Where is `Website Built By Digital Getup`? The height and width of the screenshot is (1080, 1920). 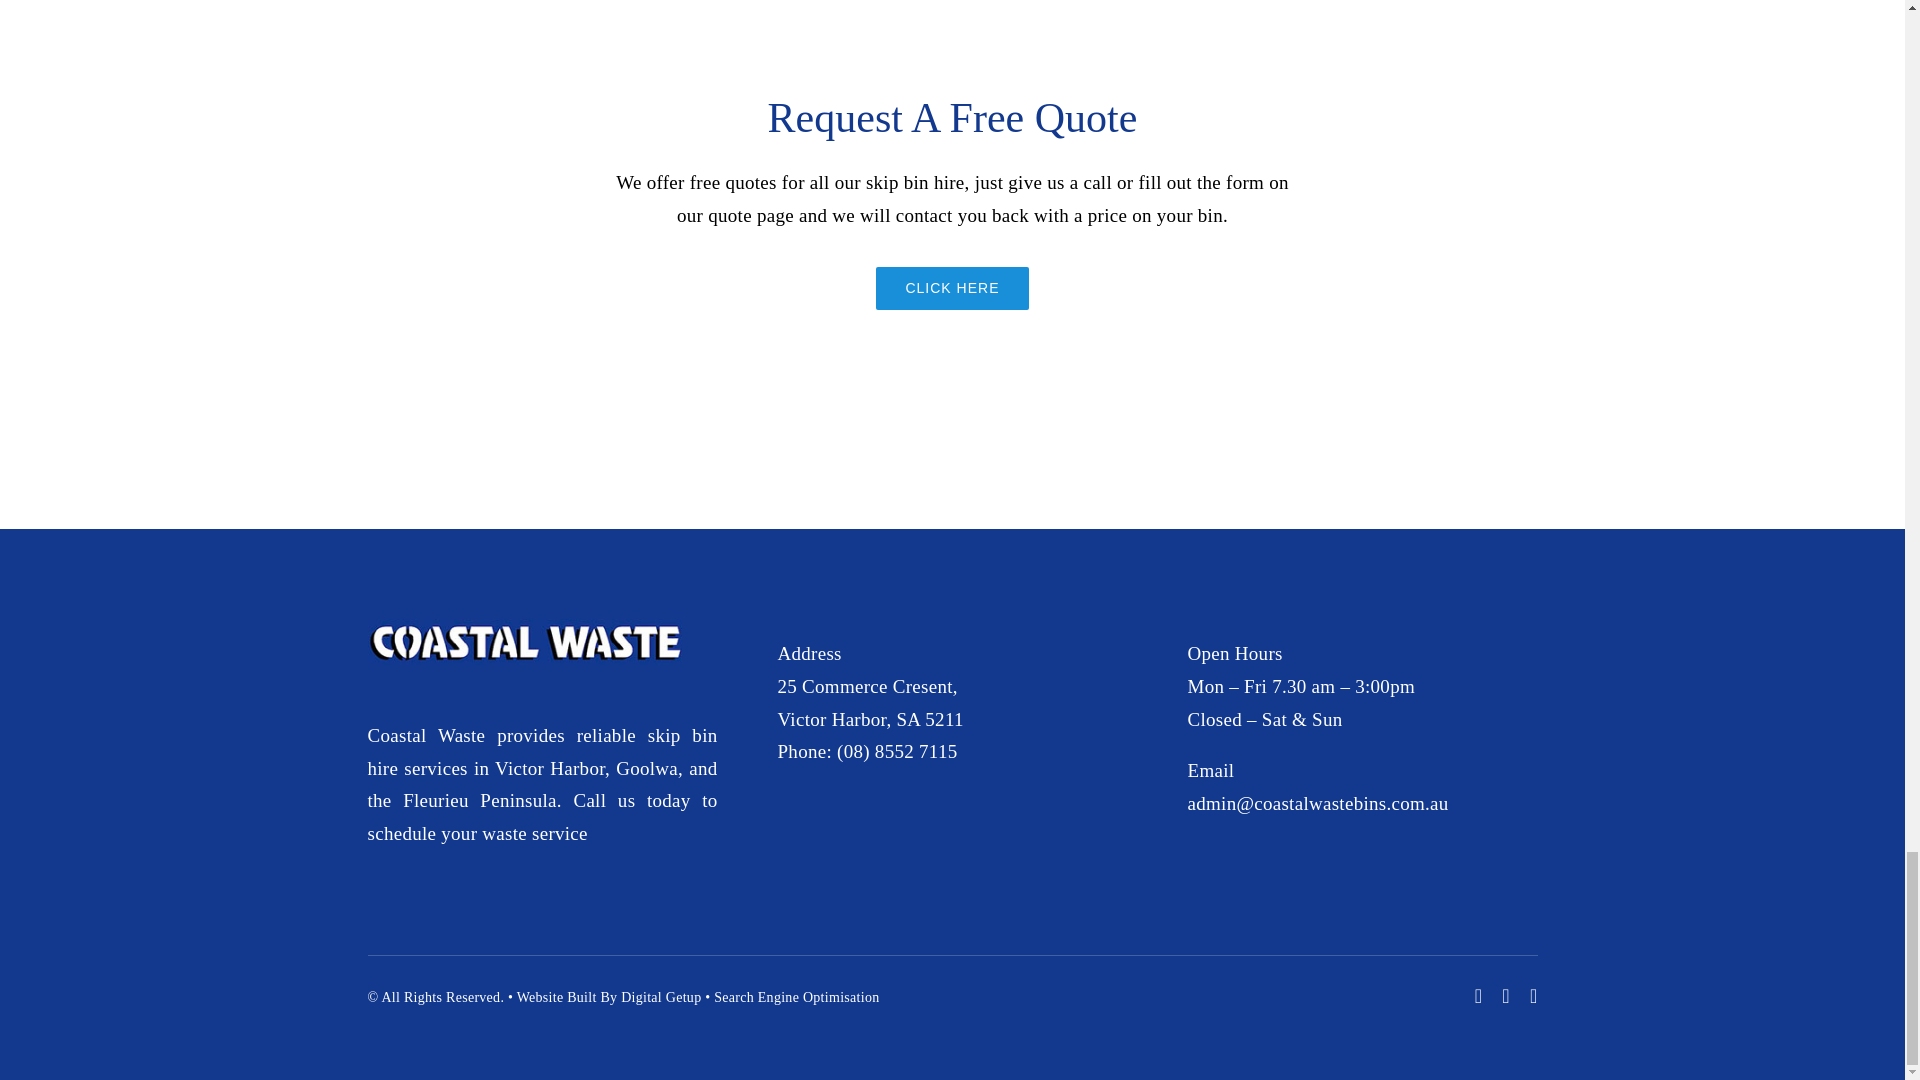
Website Built By Digital Getup is located at coordinates (609, 998).